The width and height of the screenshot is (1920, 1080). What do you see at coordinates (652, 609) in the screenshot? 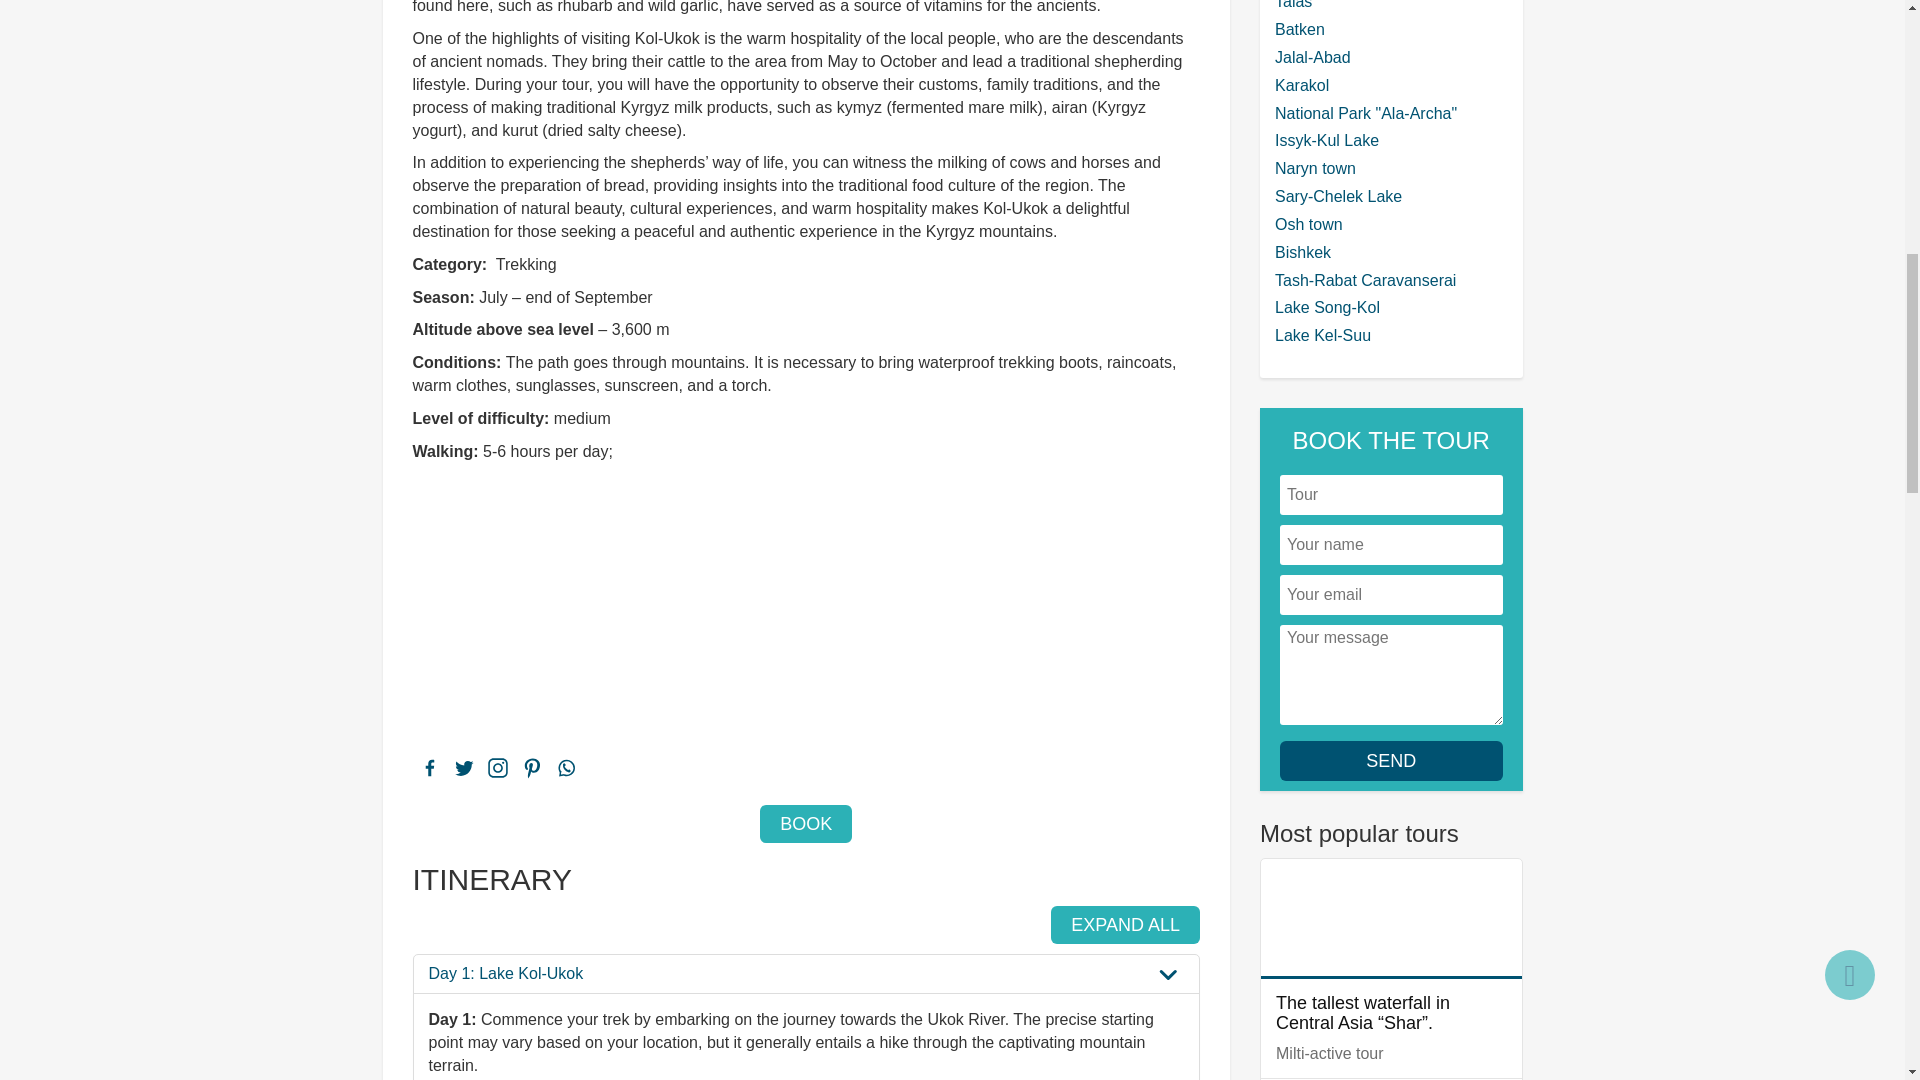
I see `YouTube player` at bounding box center [652, 609].